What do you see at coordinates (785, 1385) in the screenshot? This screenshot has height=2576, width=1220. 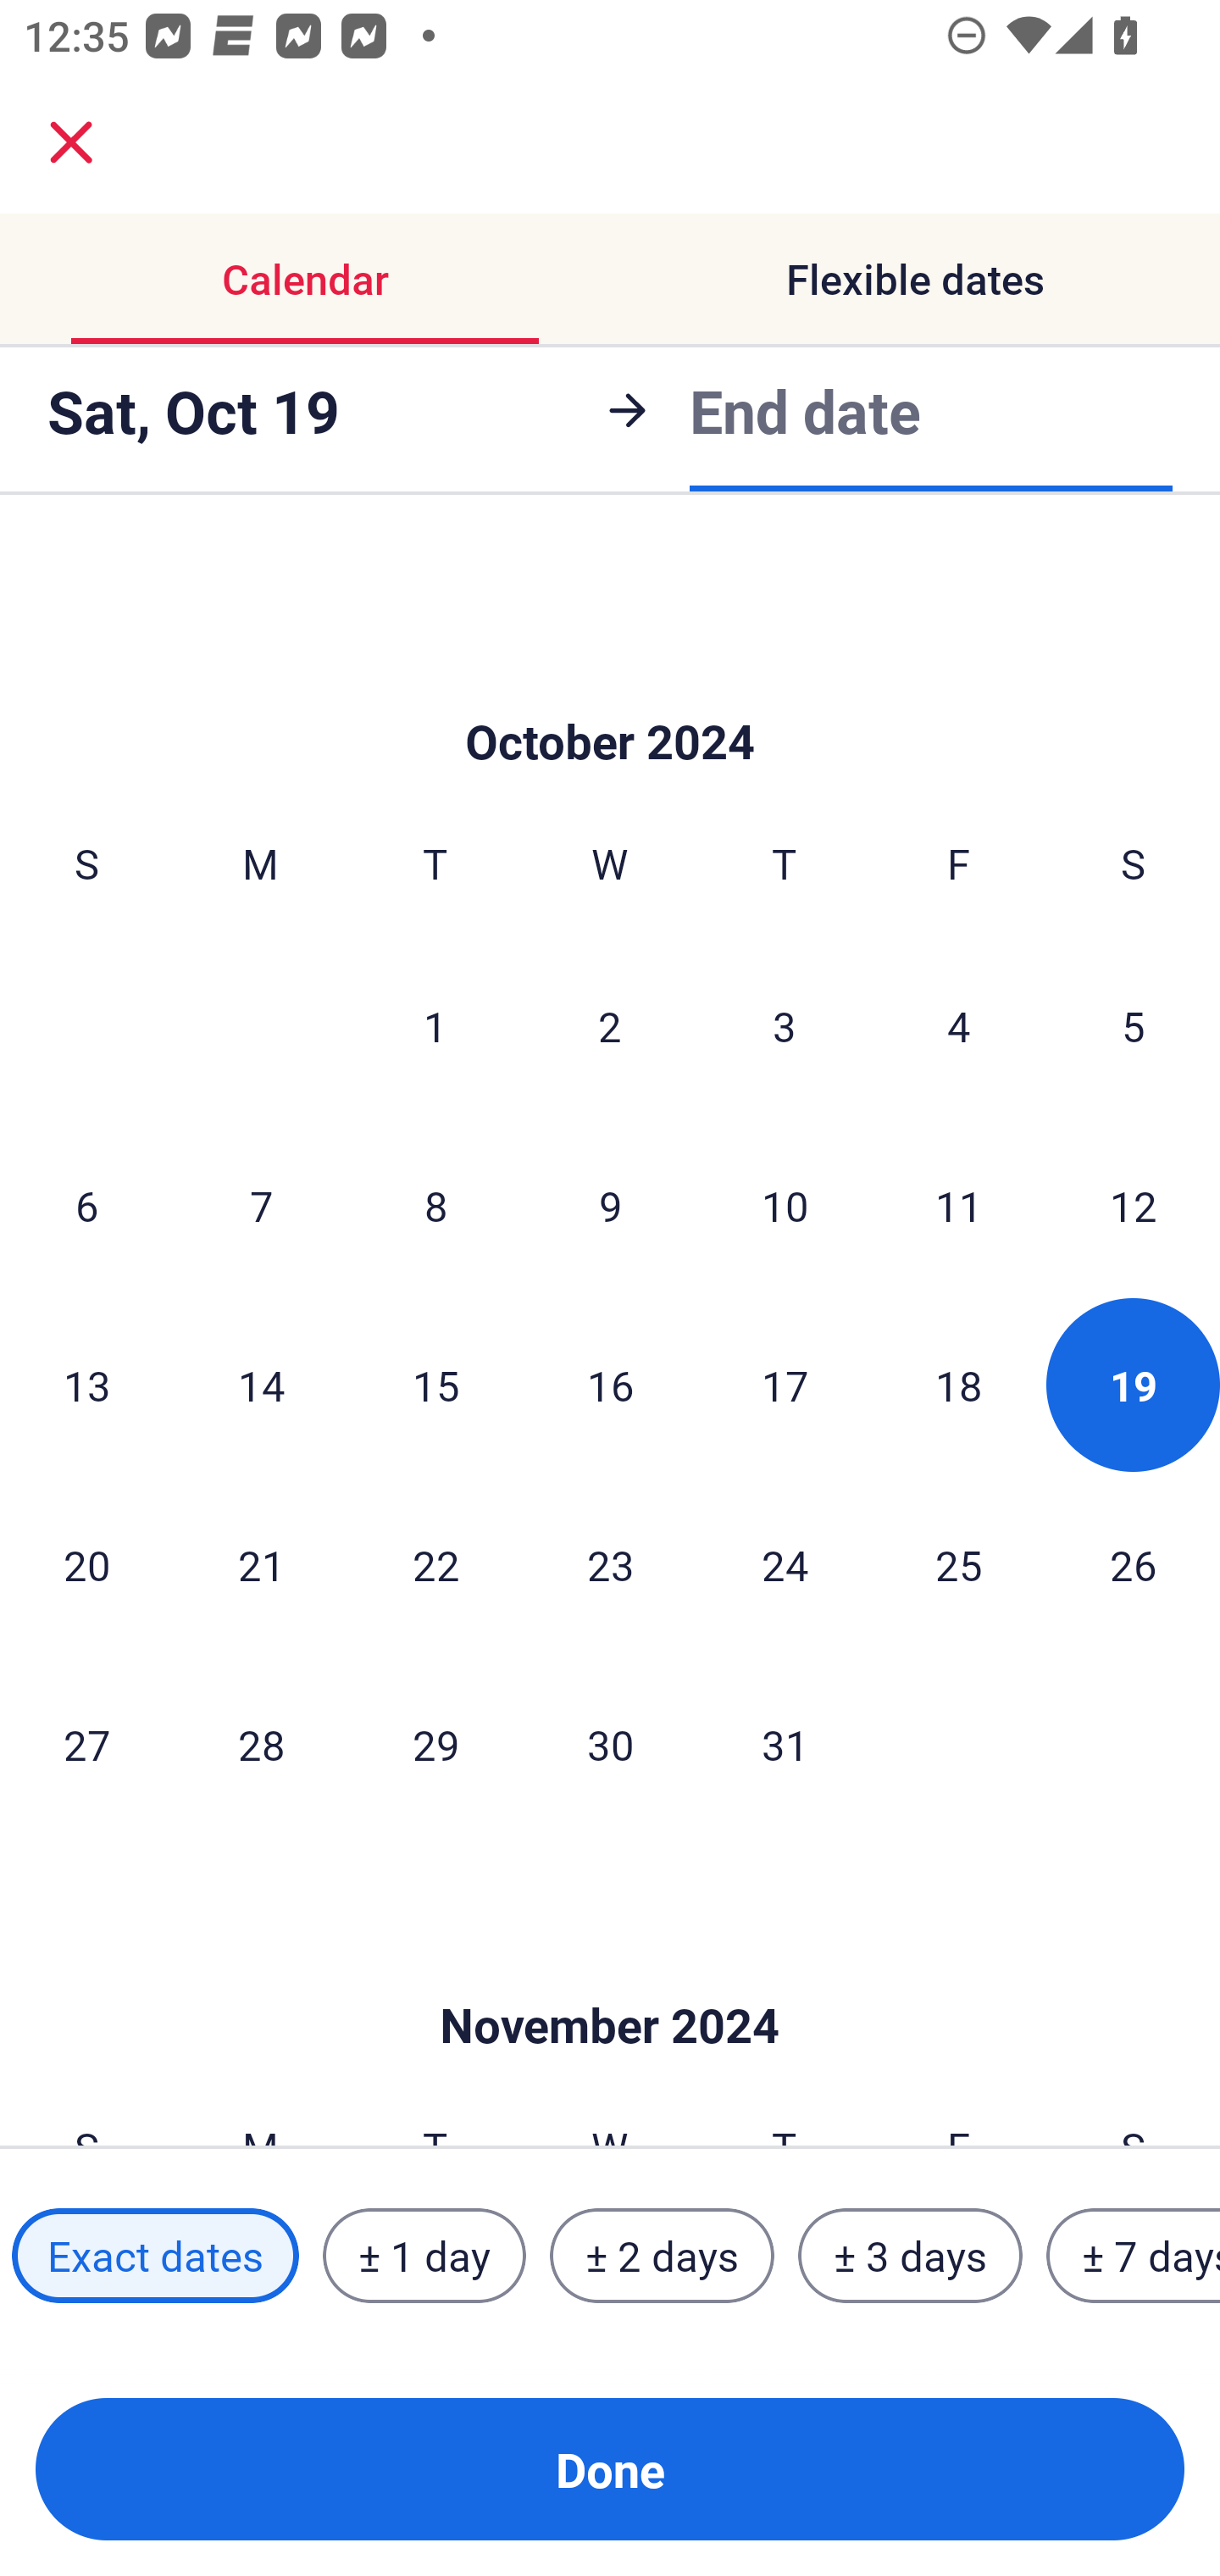 I see `17 Thursday, October 17, 2024` at bounding box center [785, 1385].